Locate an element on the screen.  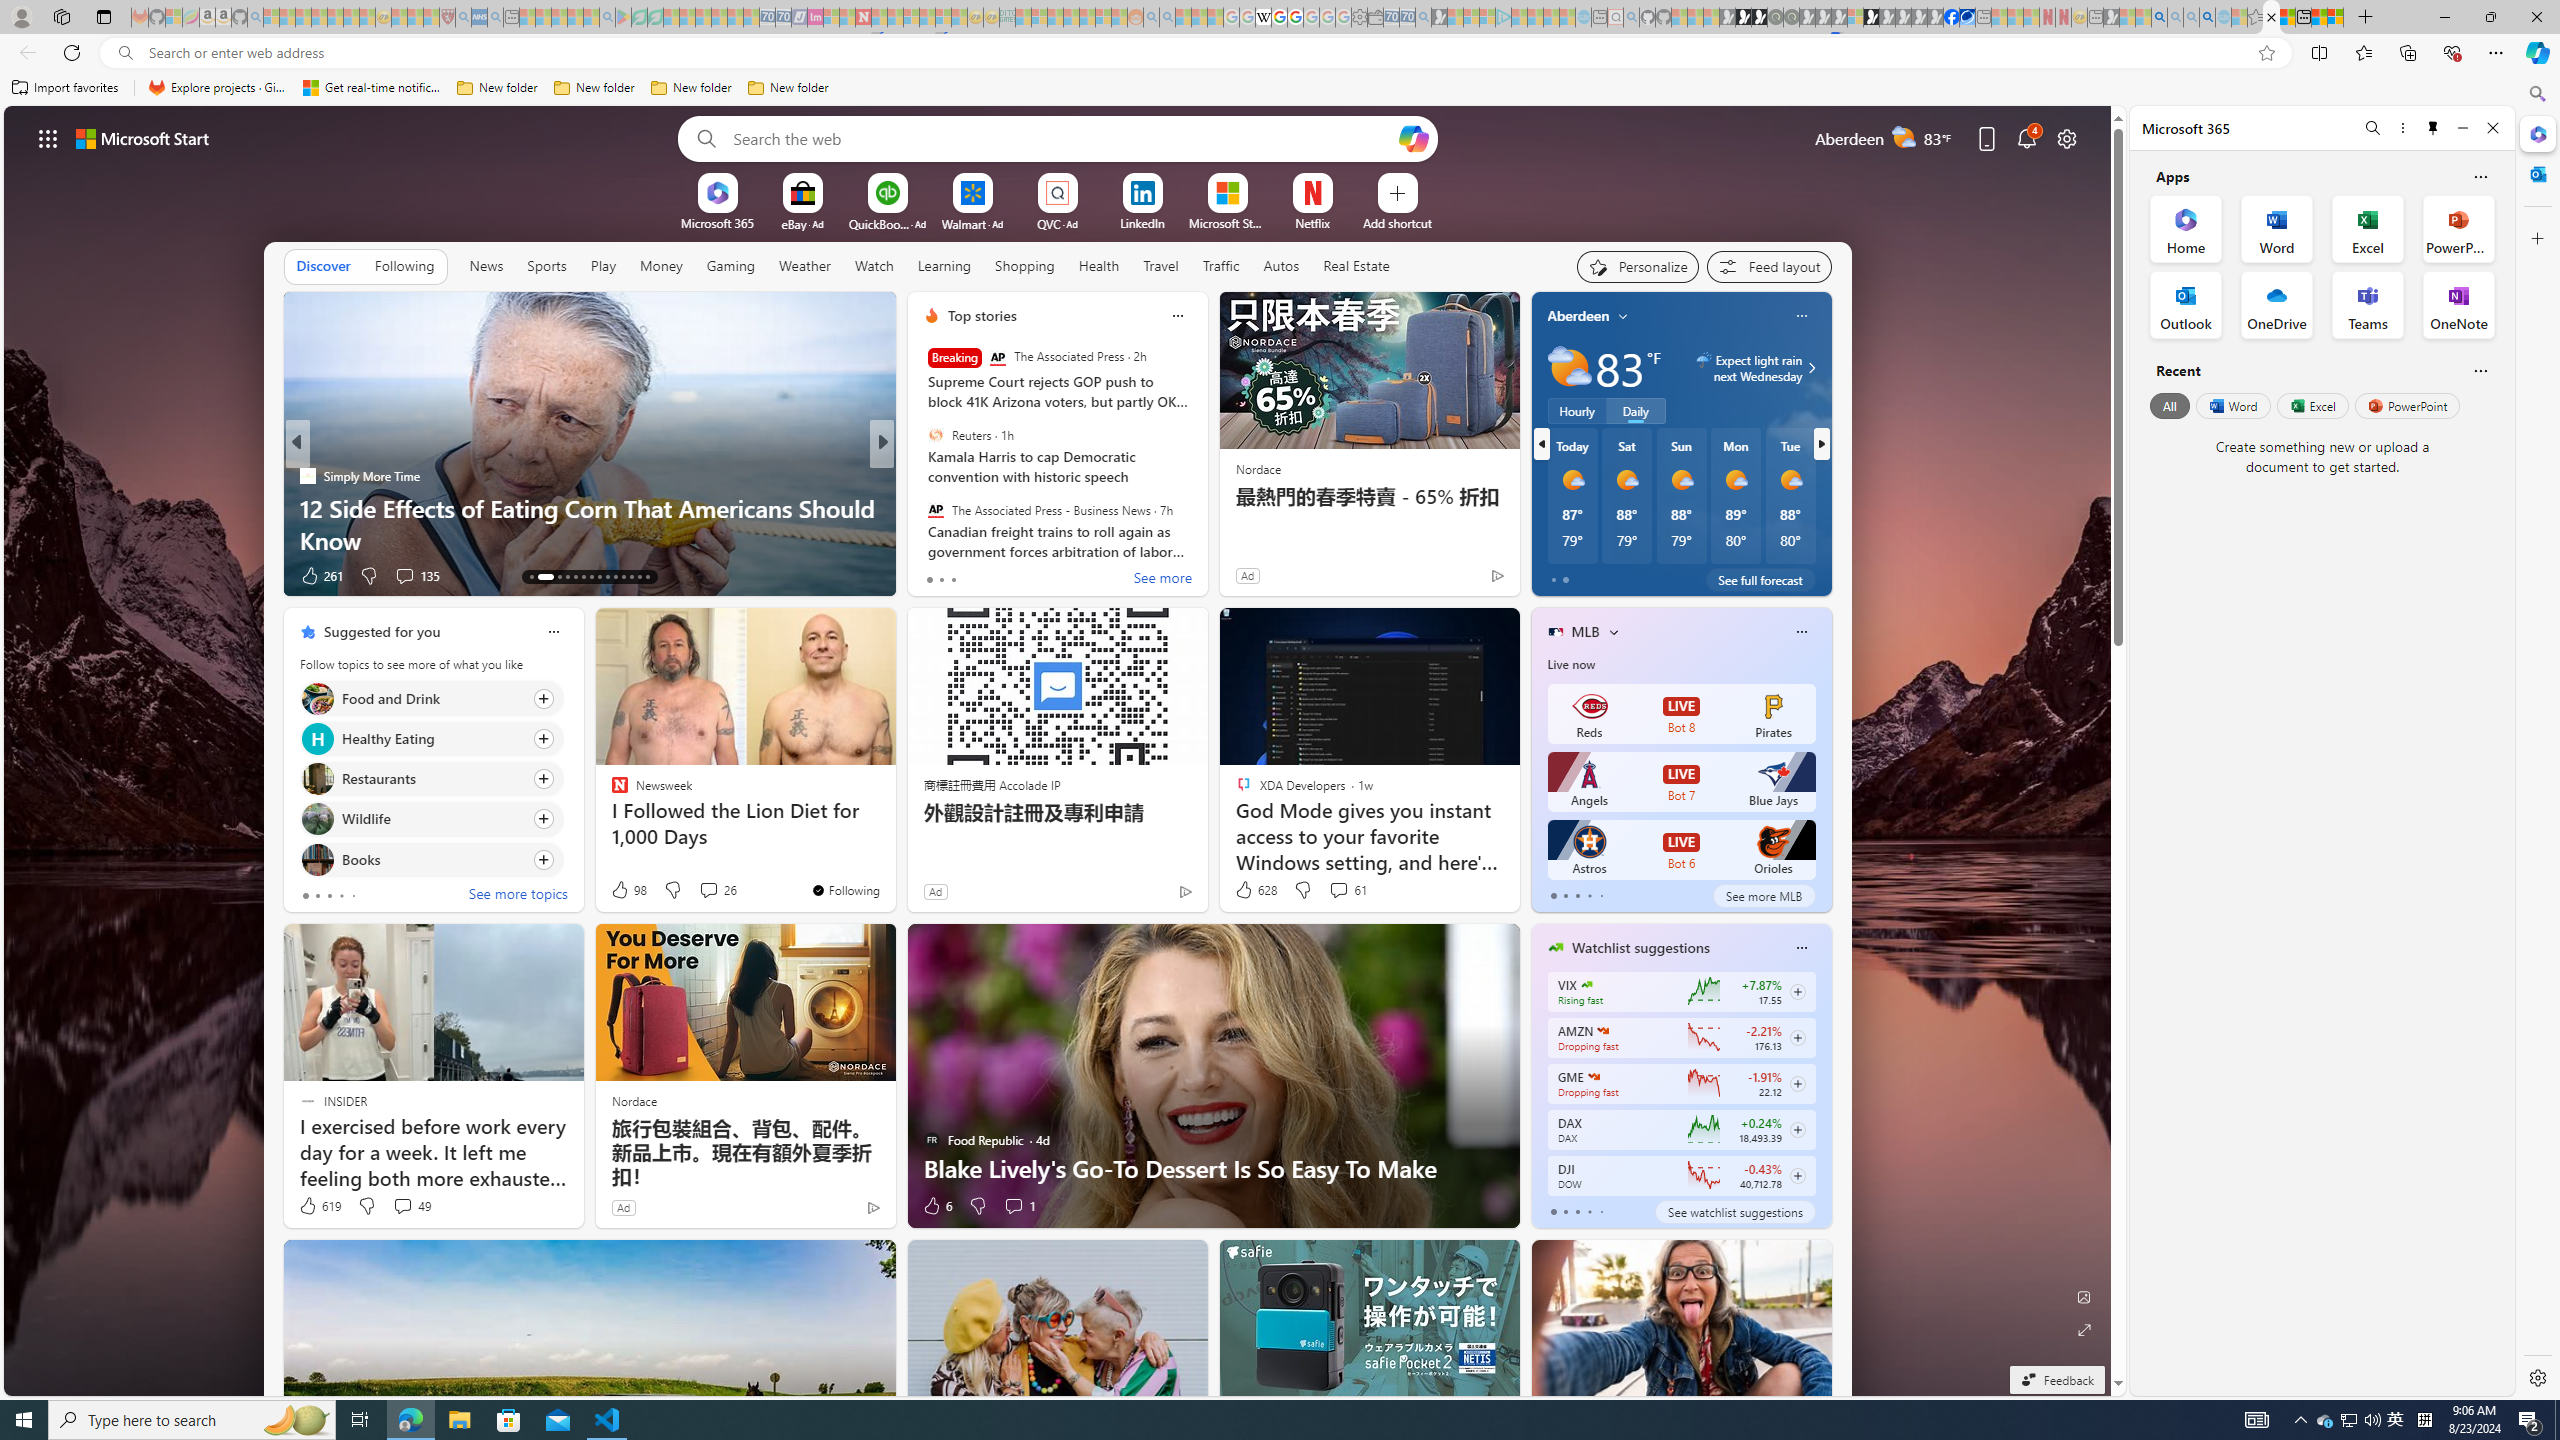
Trusted Community Engagement and Contributions | Guidelines is located at coordinates (879, 17).